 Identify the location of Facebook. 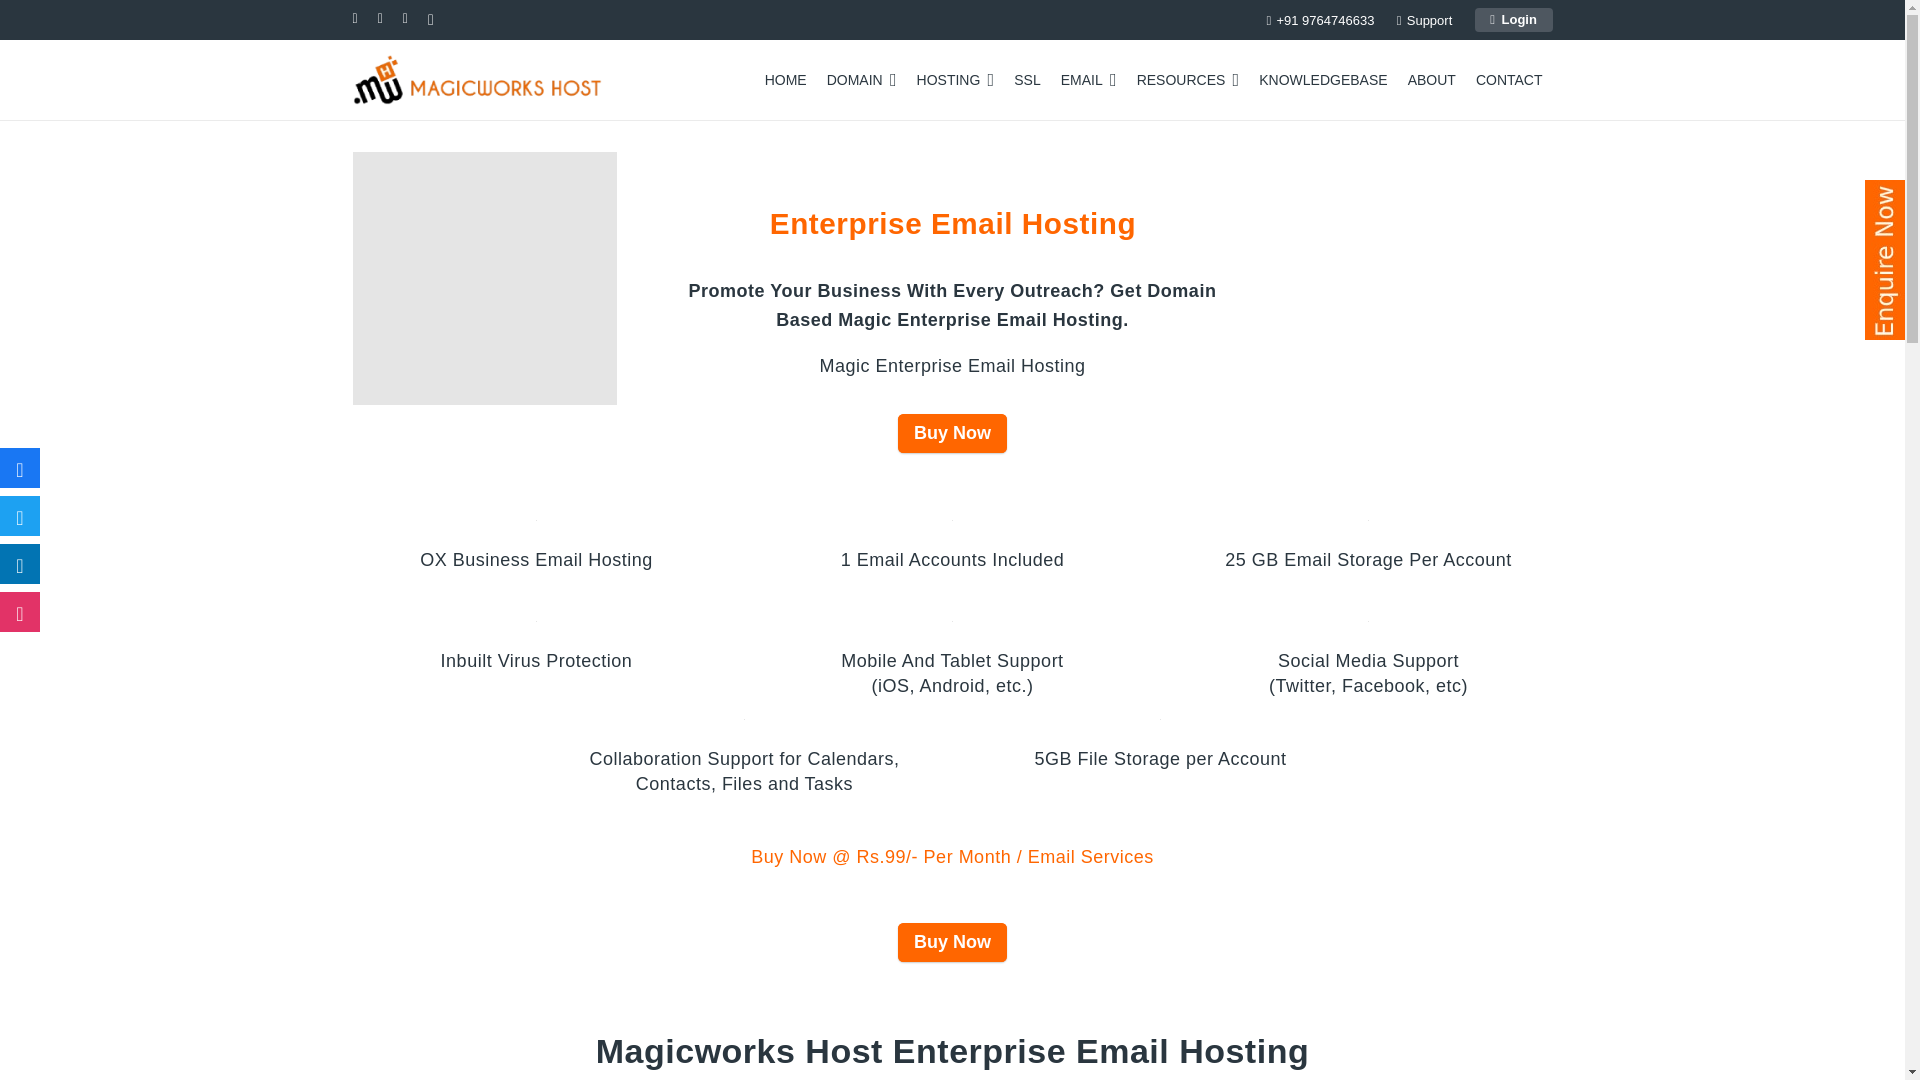
(20, 468).